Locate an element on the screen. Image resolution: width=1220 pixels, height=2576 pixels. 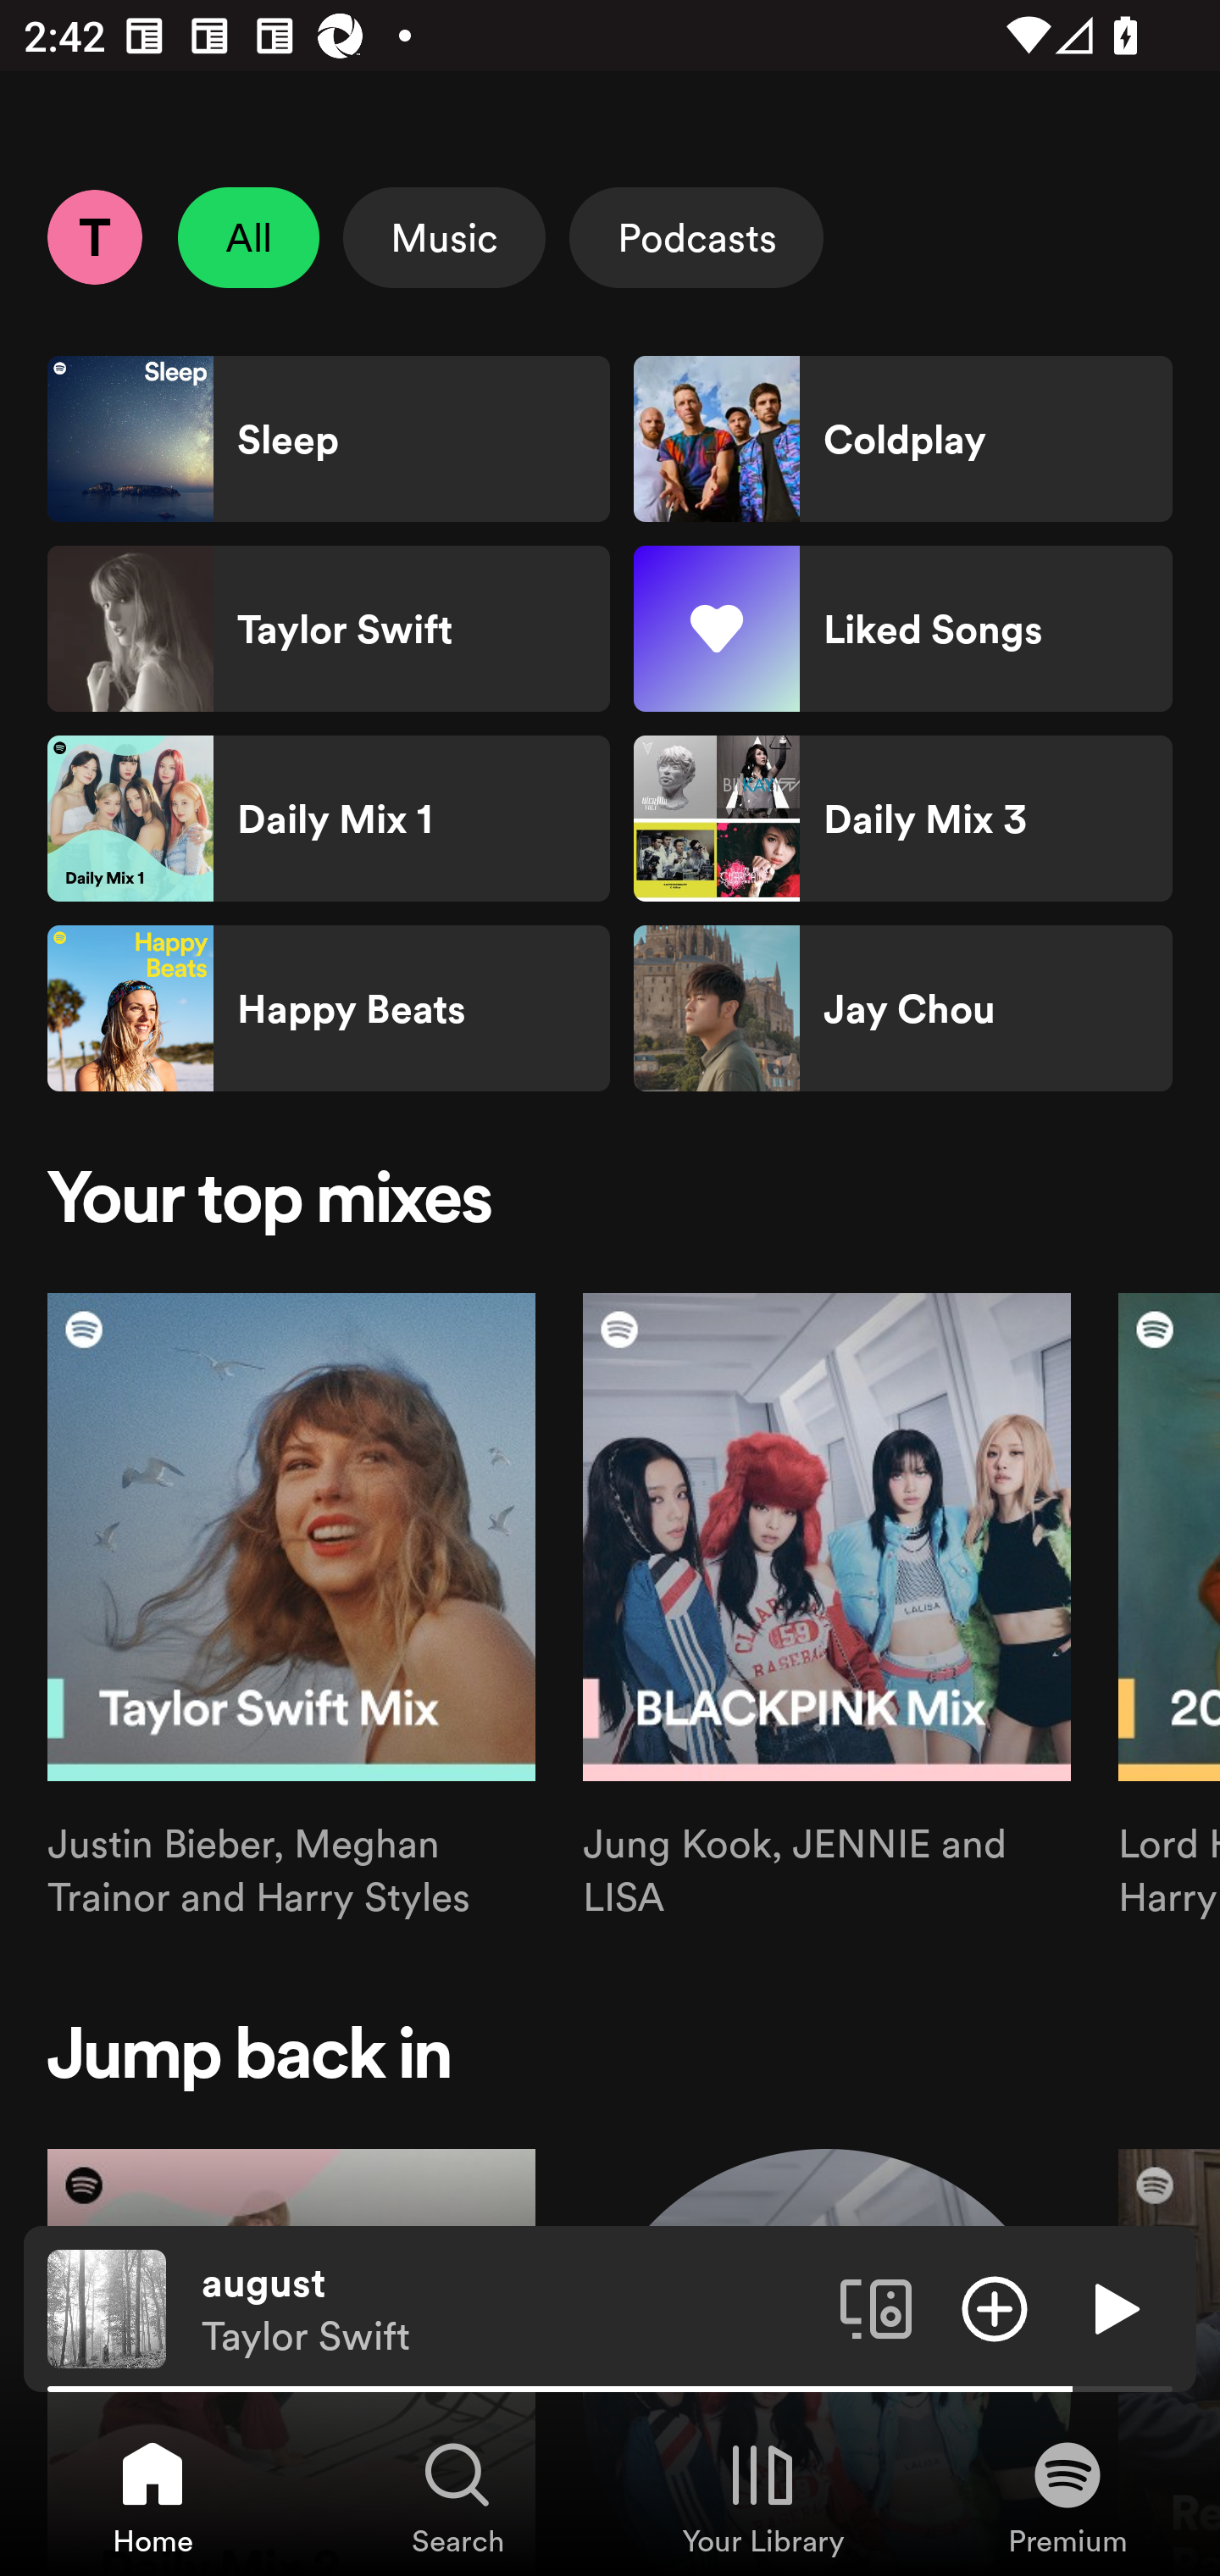
august Taylor Swift is located at coordinates (508, 2309).